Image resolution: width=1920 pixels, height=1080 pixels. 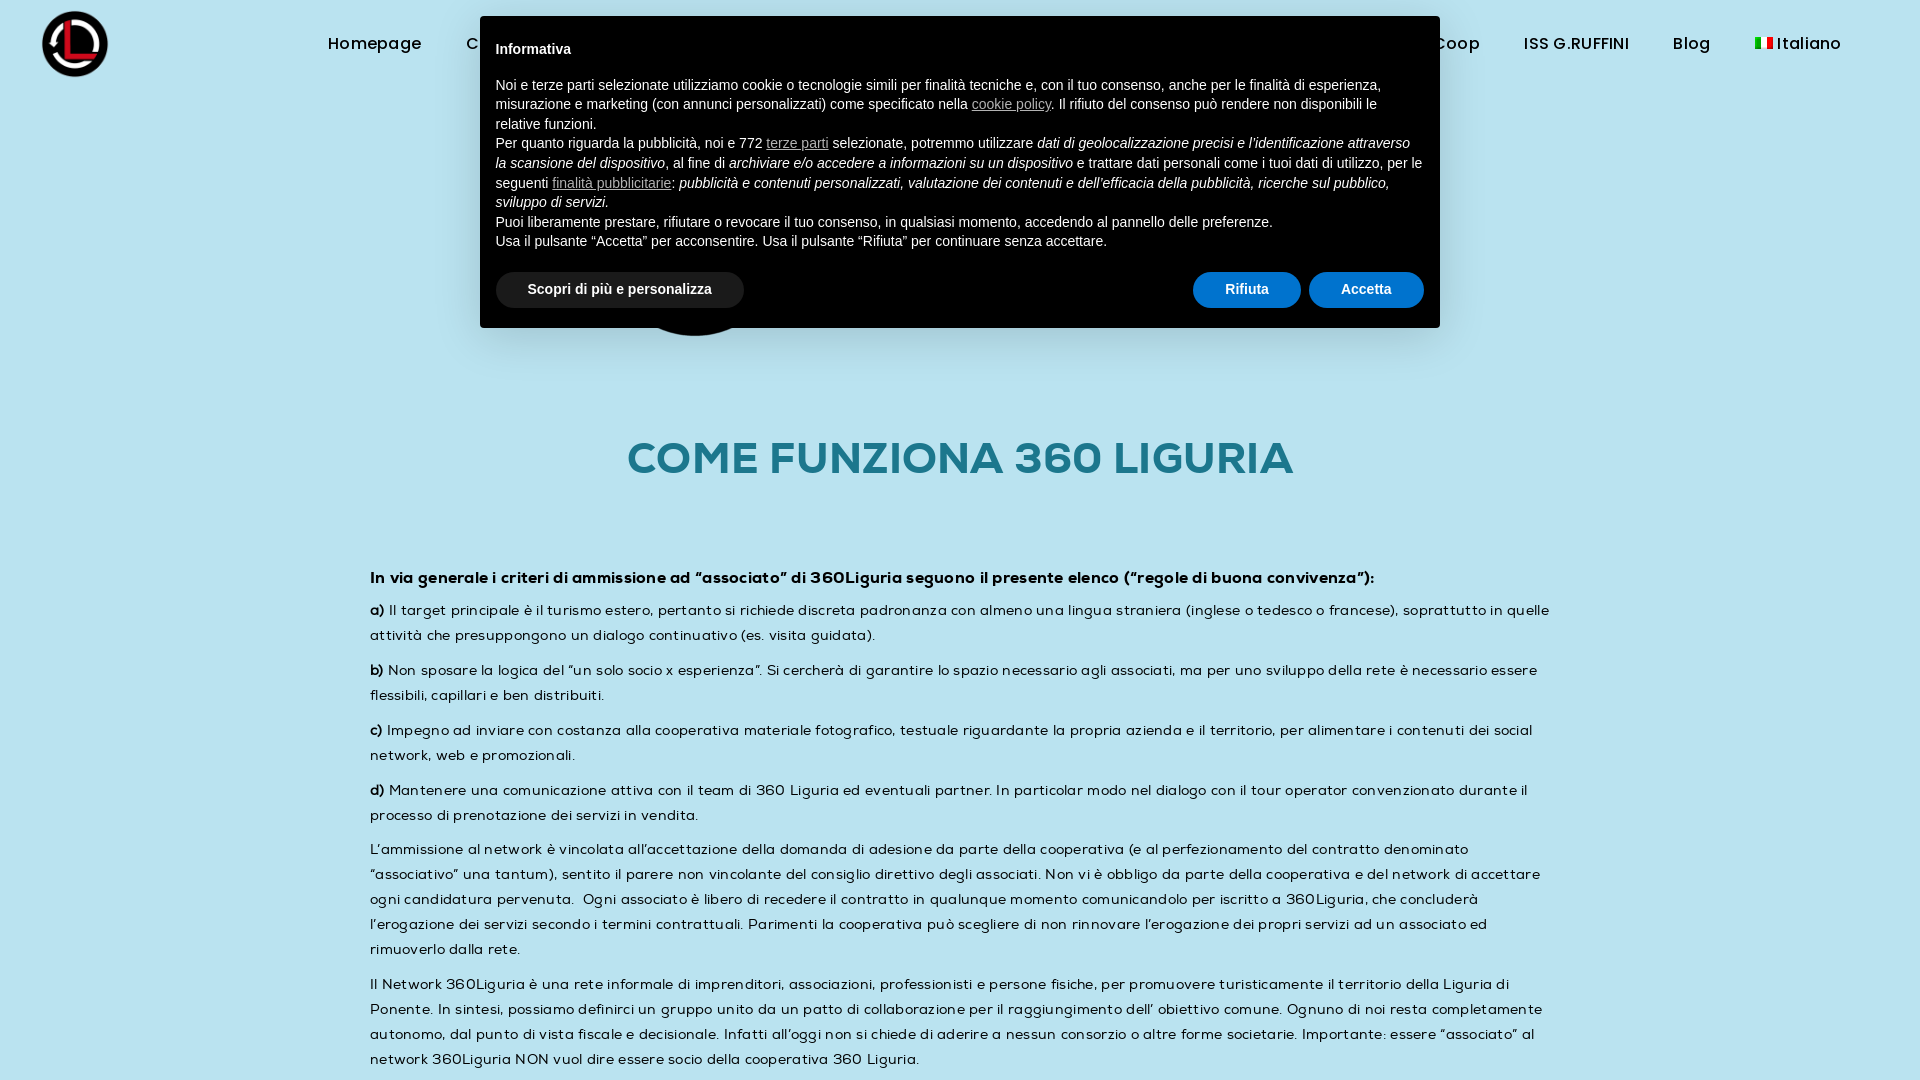 I want to click on Contatti, so click(x=1262, y=44).